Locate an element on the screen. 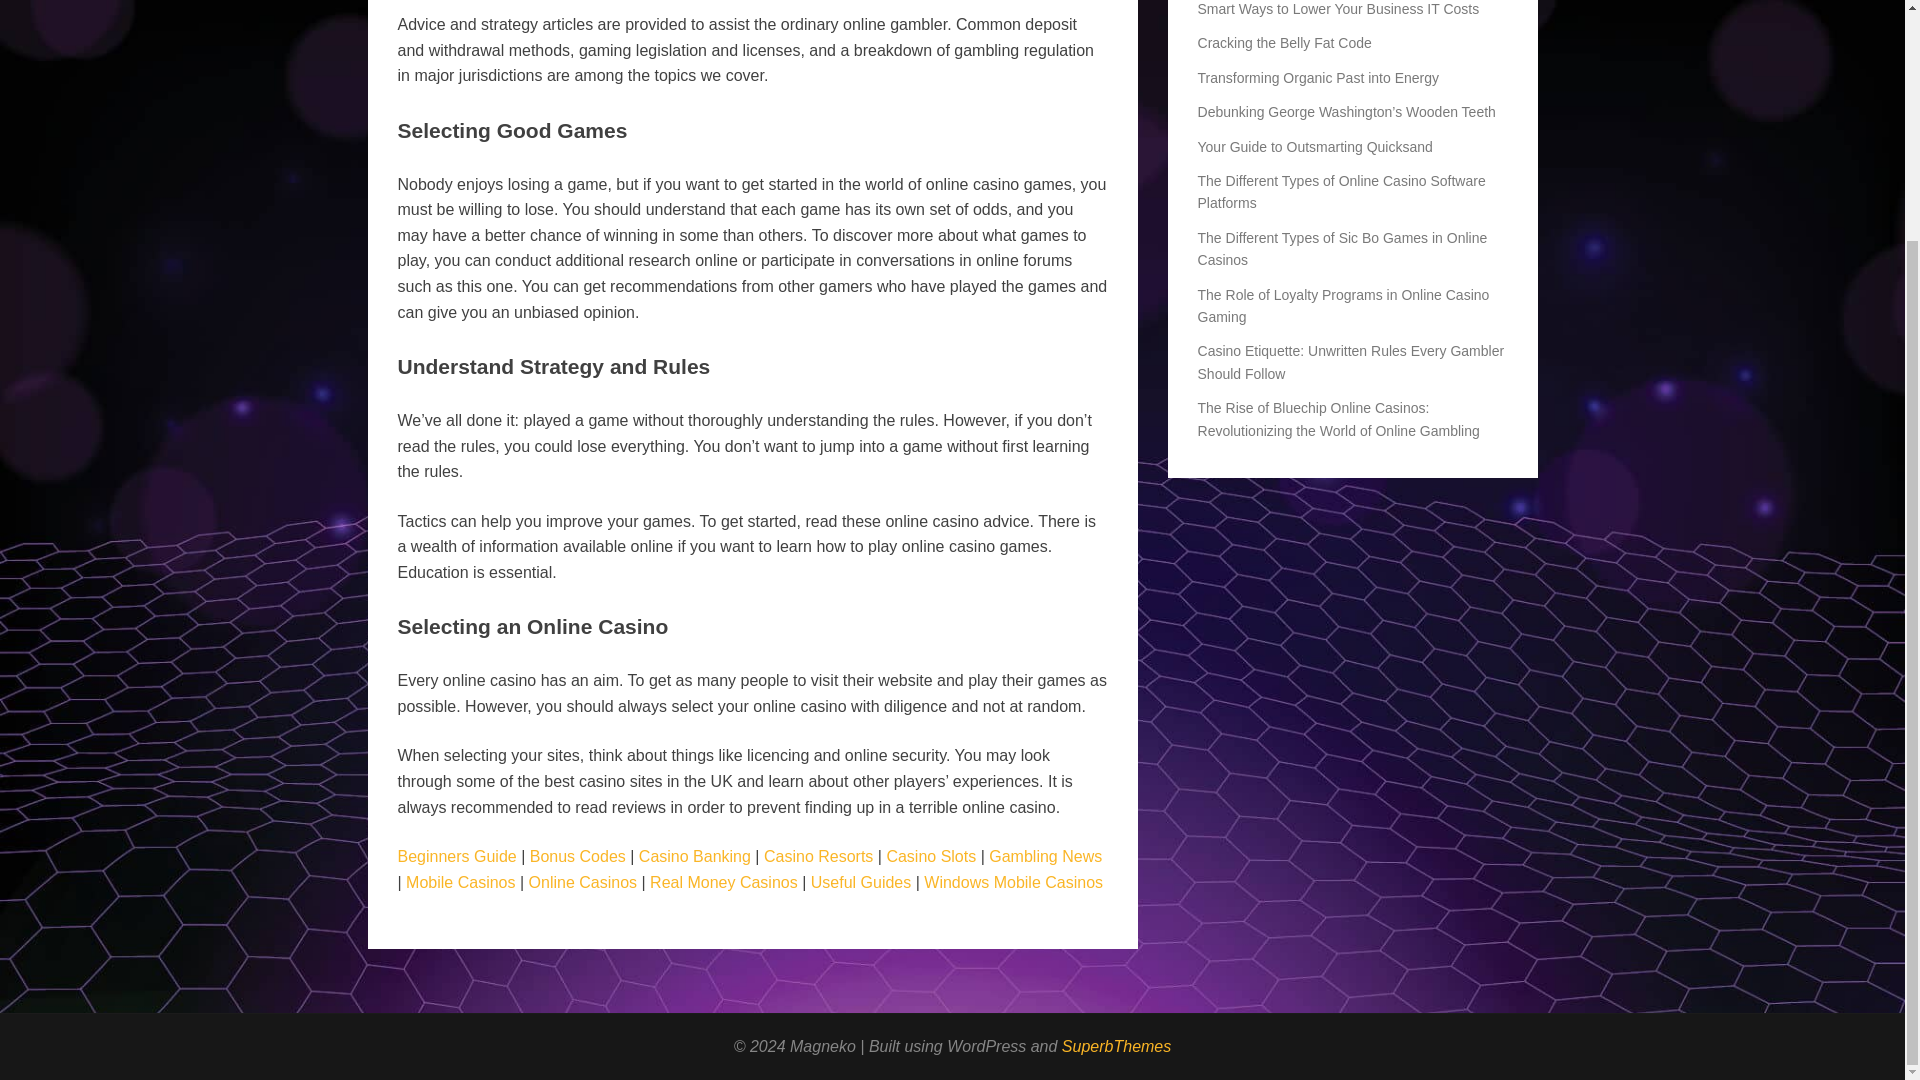 Image resolution: width=1920 pixels, height=1080 pixels. The Different Types of Online Casino Software Platforms is located at coordinates (1342, 191).